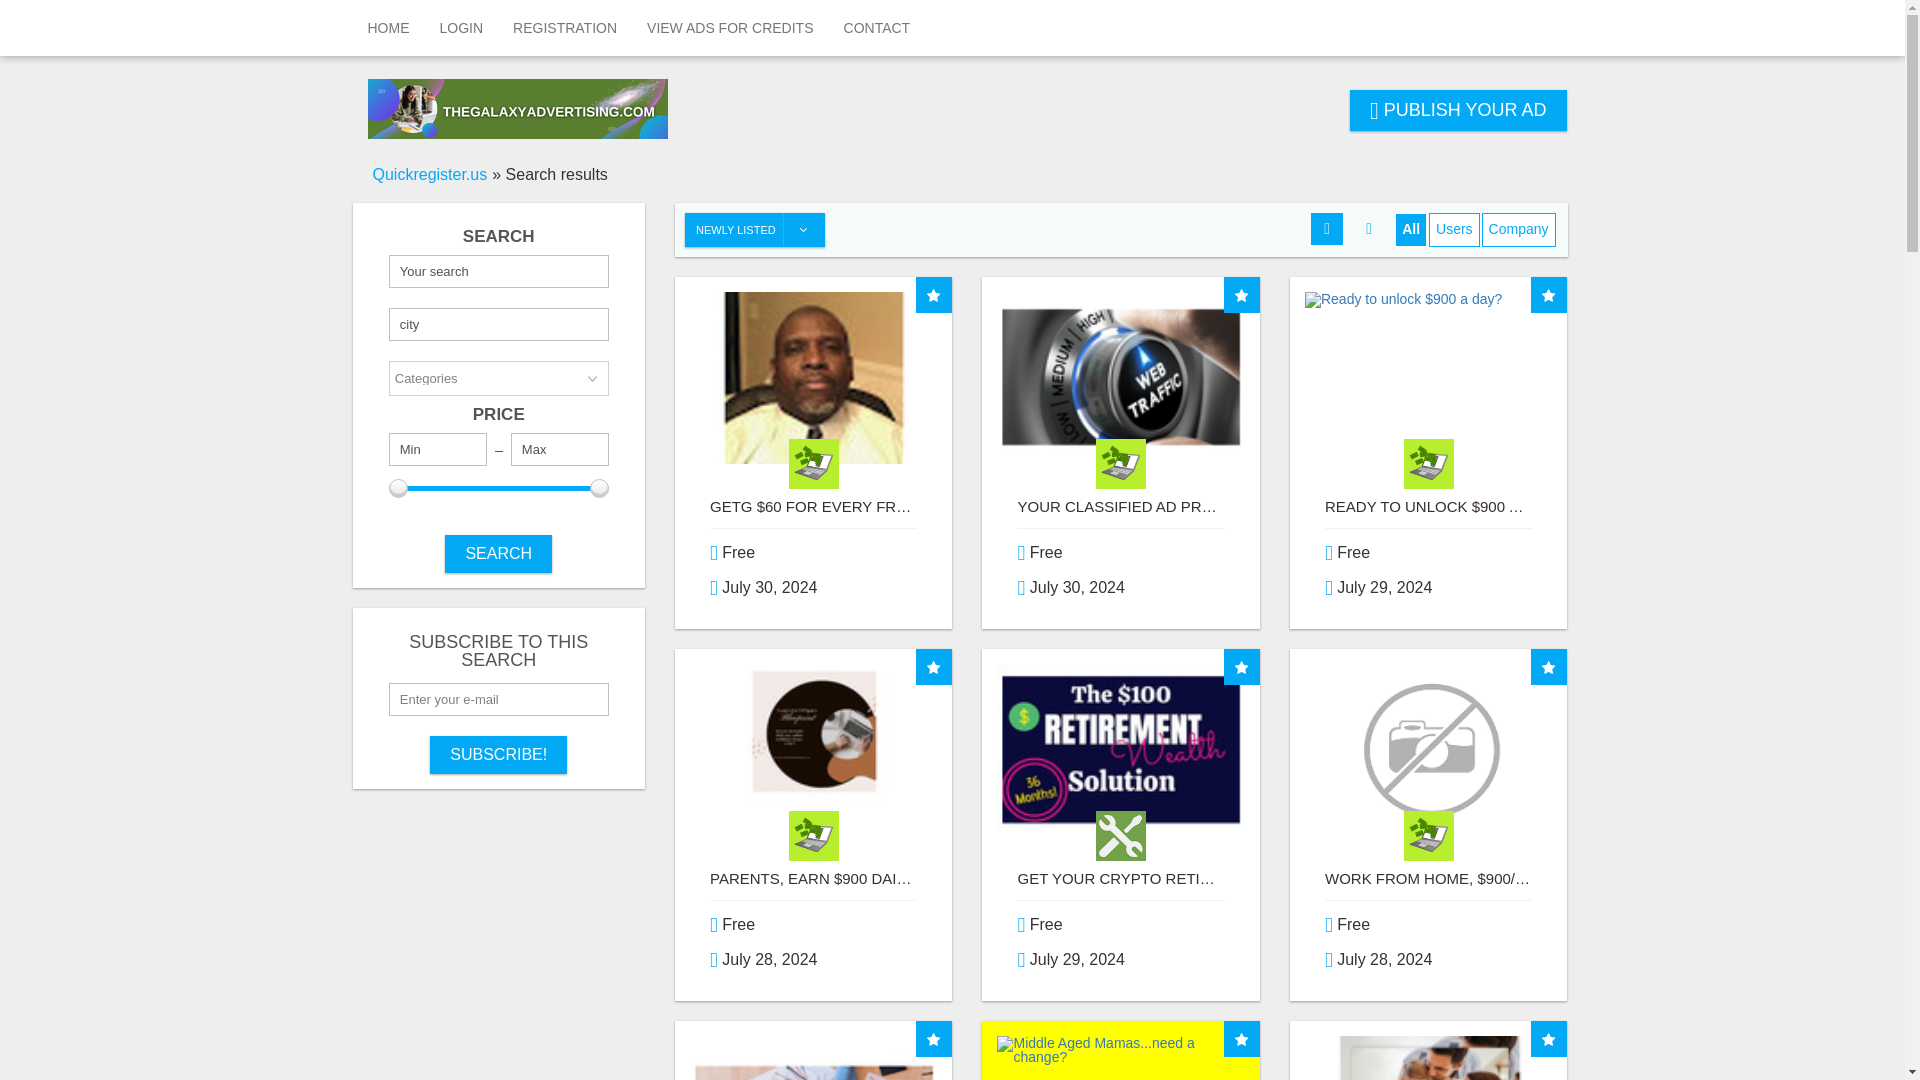 The image size is (1920, 1080). What do you see at coordinates (388, 28) in the screenshot?
I see `HOME` at bounding box center [388, 28].